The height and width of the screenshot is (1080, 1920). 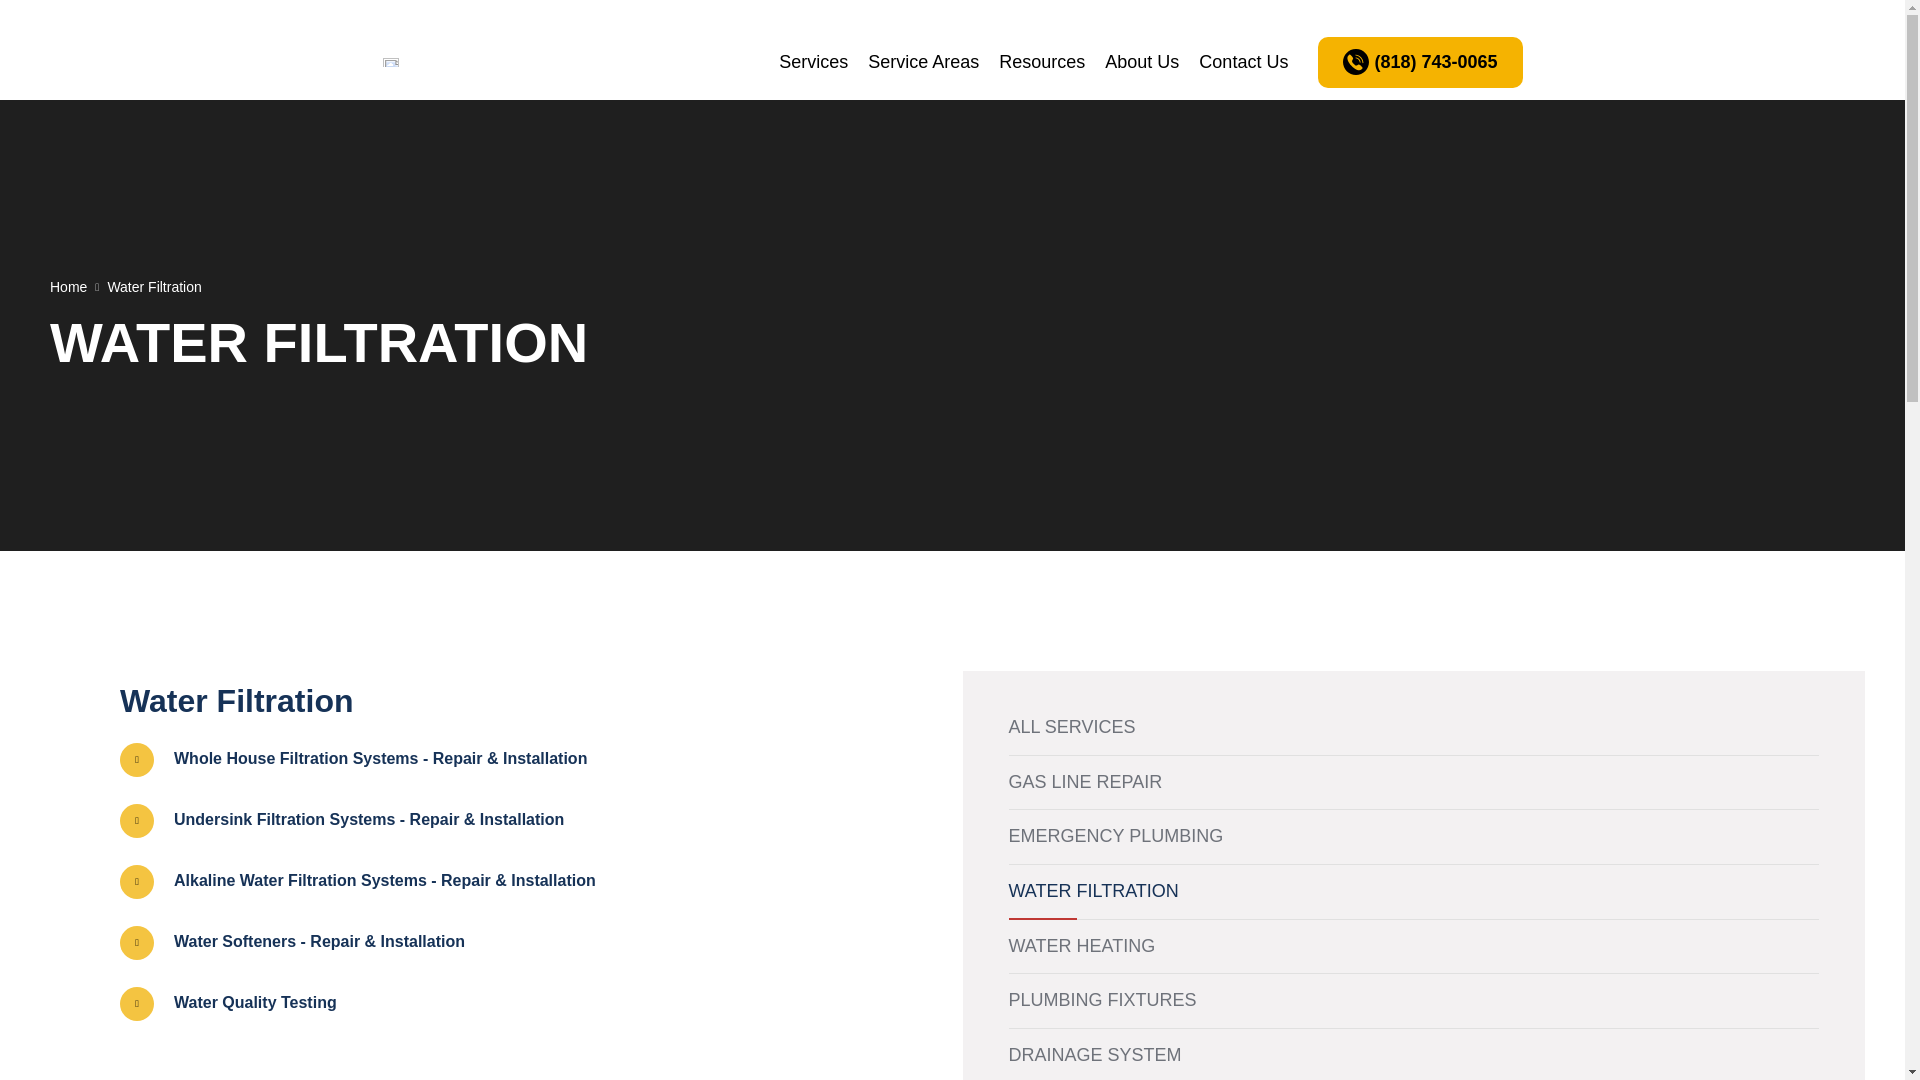 I want to click on Home, so click(x=68, y=286).